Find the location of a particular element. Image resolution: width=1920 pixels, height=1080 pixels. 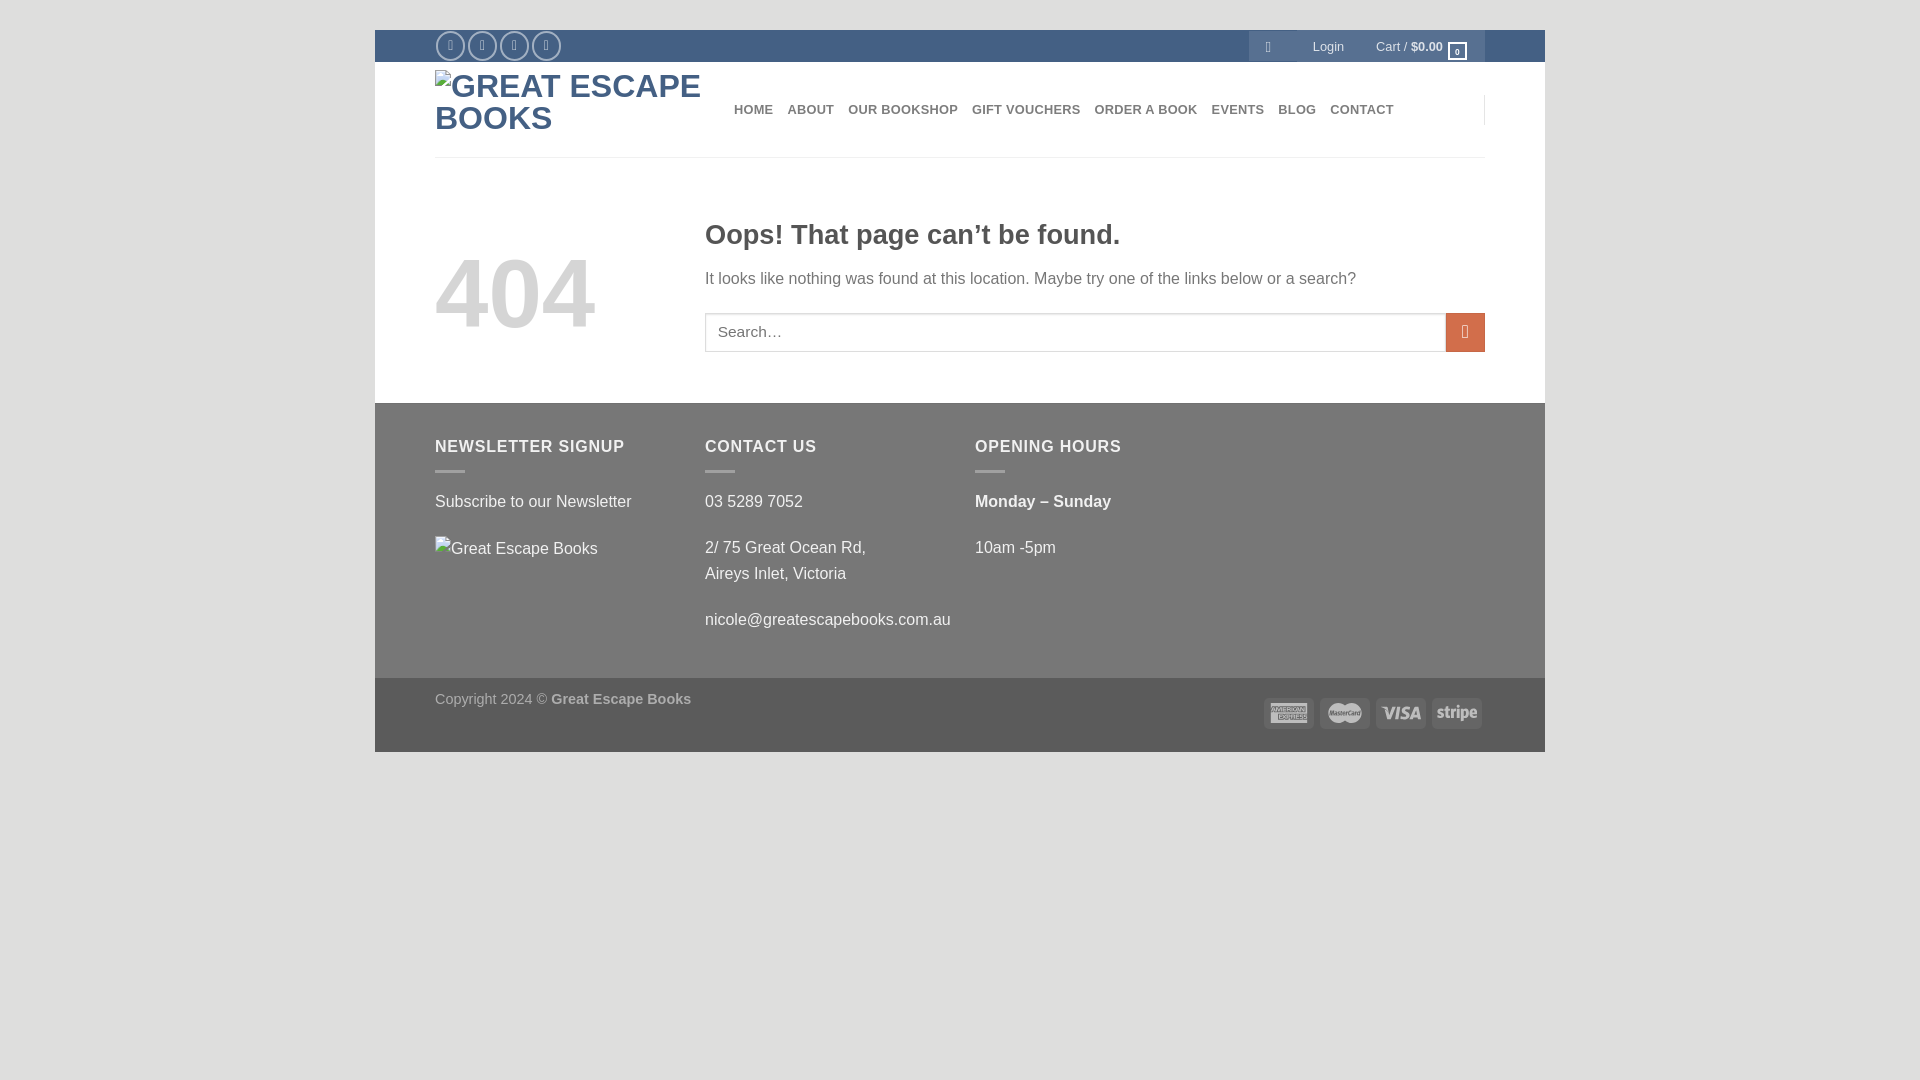

ABOUT is located at coordinates (810, 110).